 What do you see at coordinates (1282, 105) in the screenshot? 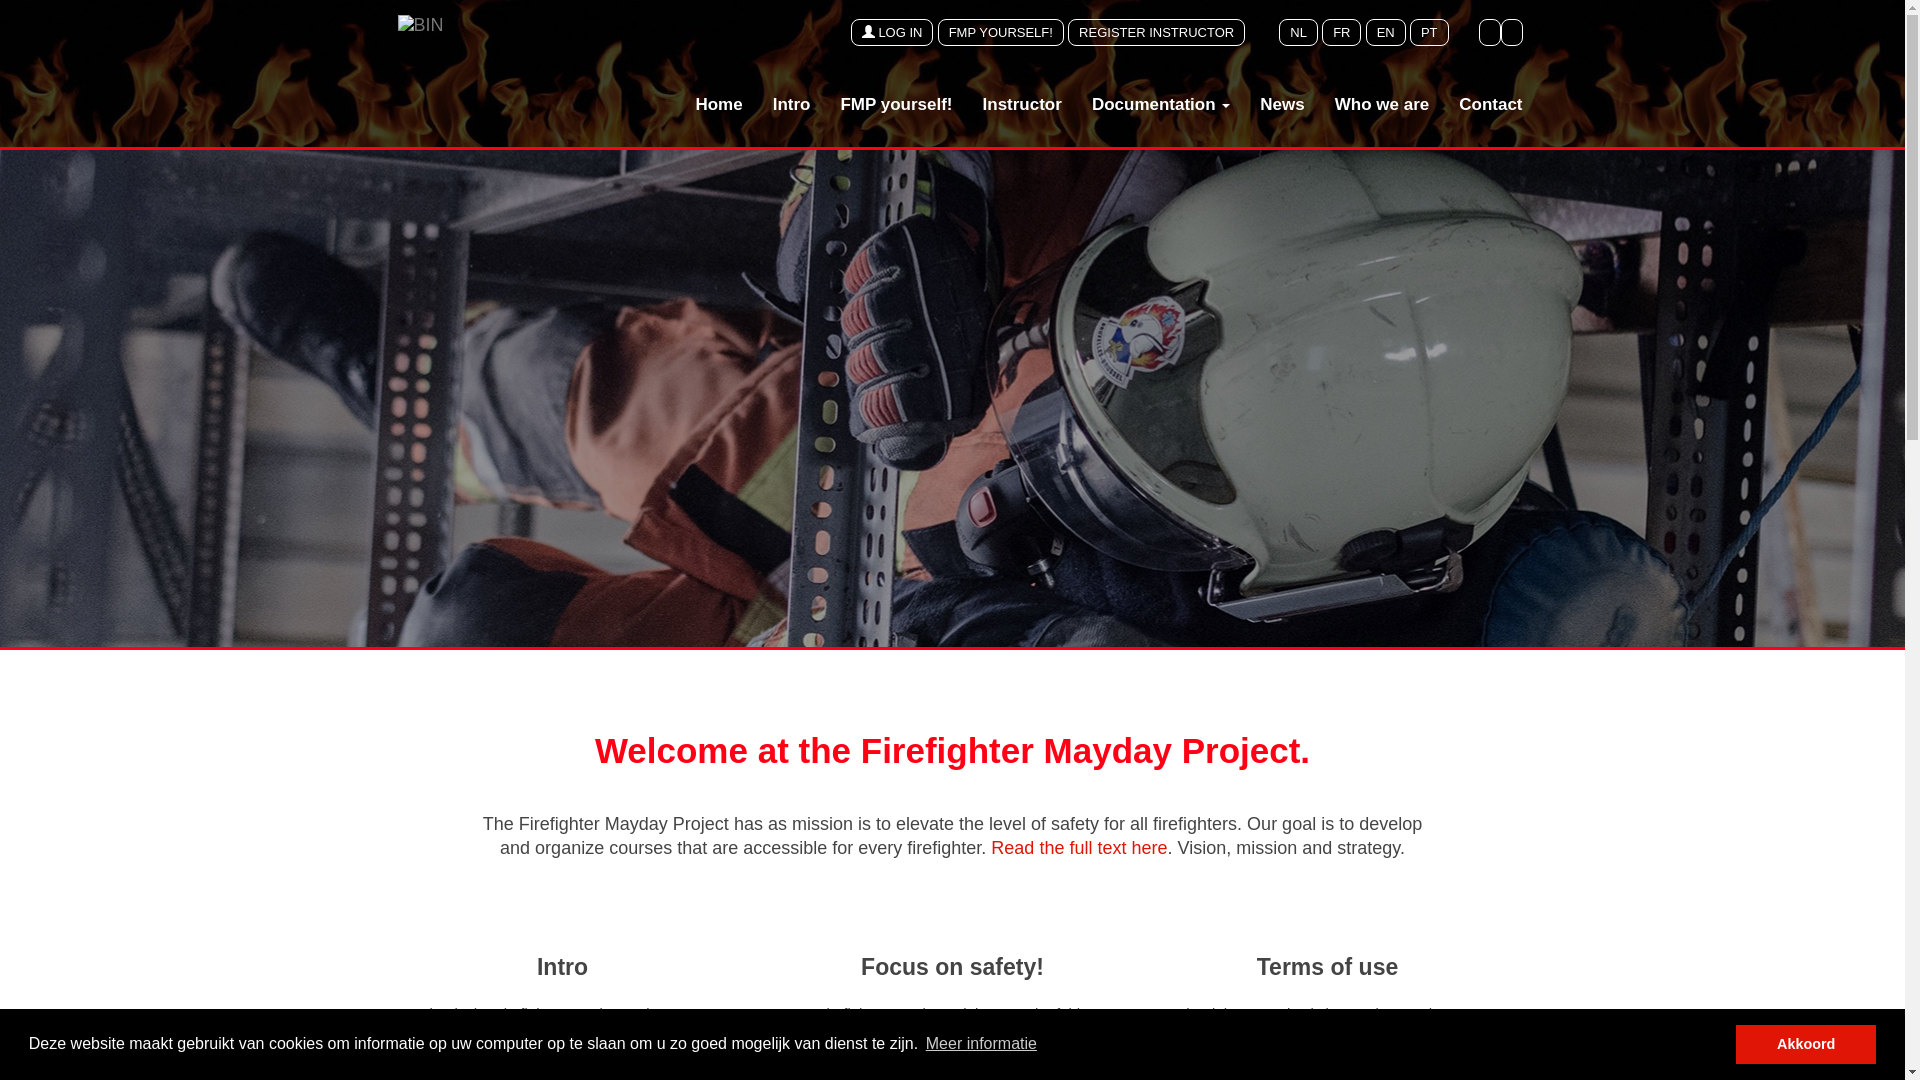
I see `News` at bounding box center [1282, 105].